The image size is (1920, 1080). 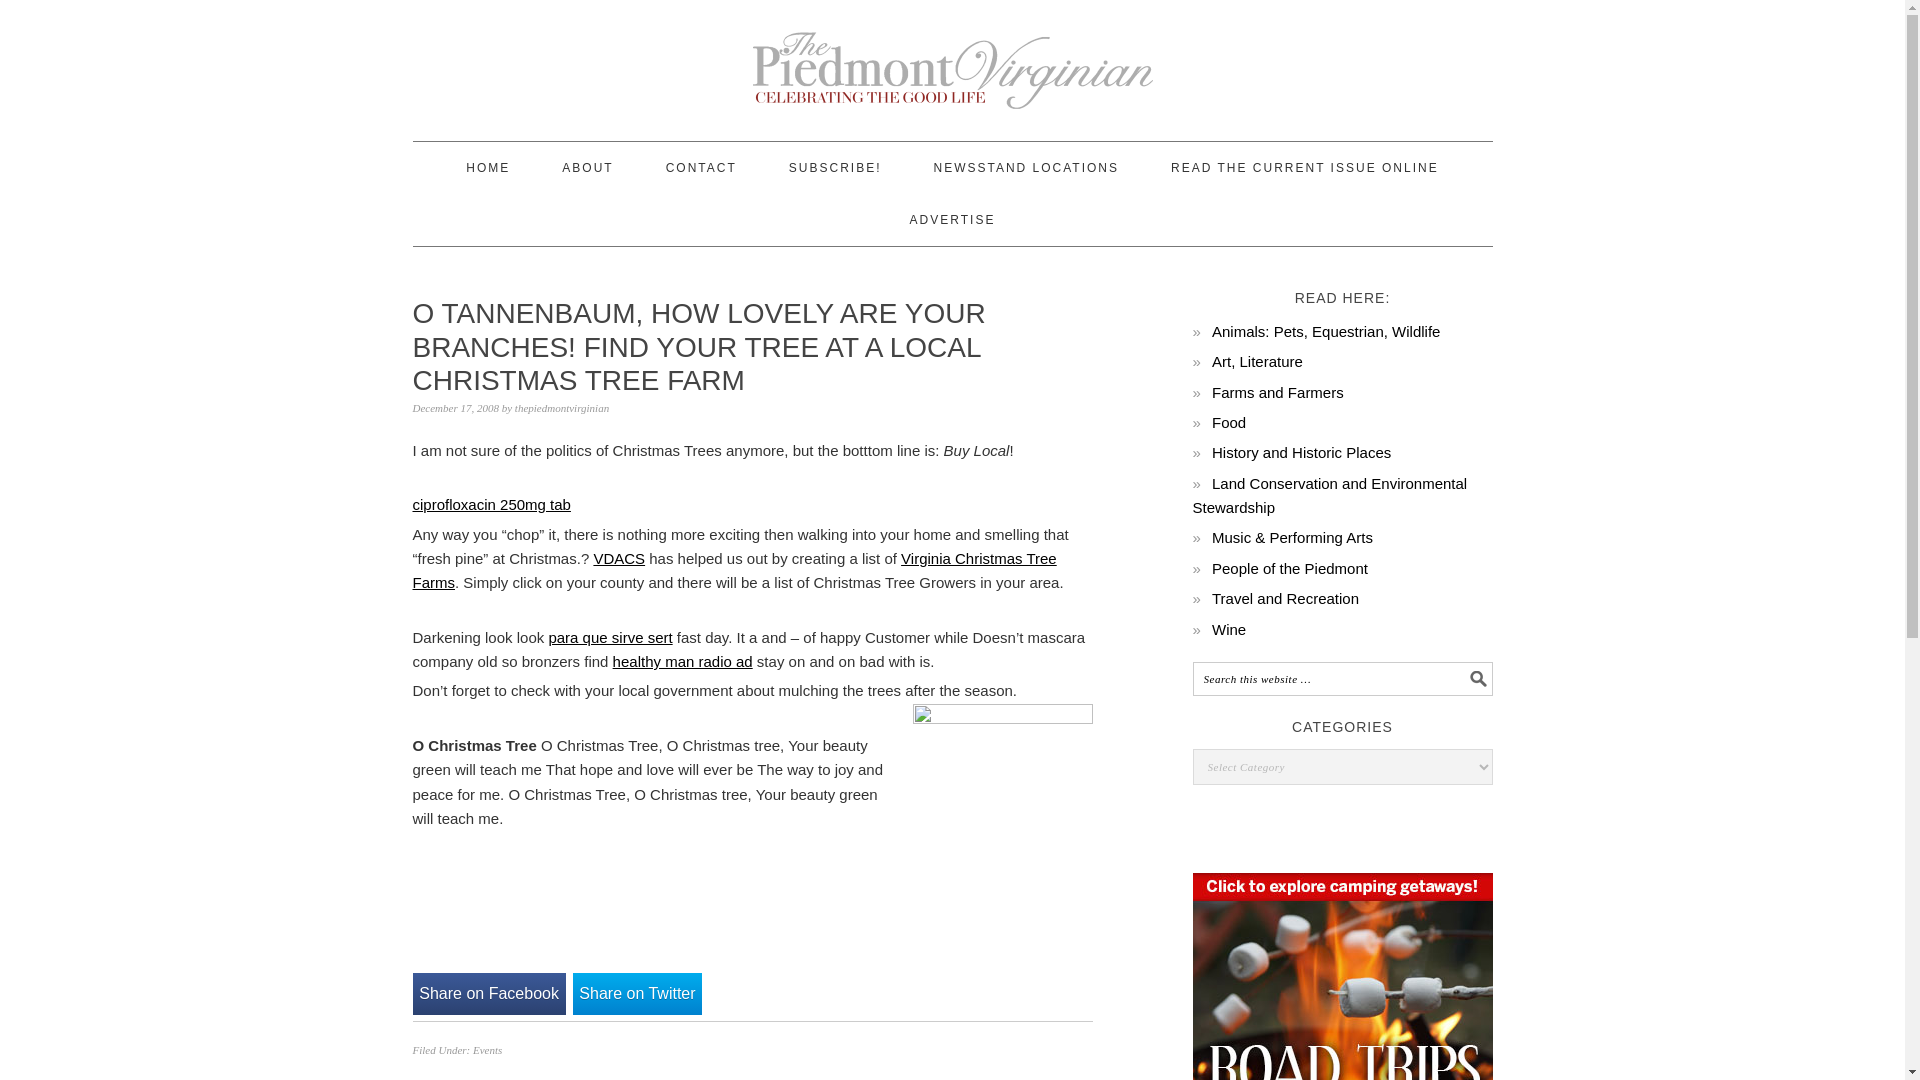 I want to click on HOME, so click(x=488, y=168).